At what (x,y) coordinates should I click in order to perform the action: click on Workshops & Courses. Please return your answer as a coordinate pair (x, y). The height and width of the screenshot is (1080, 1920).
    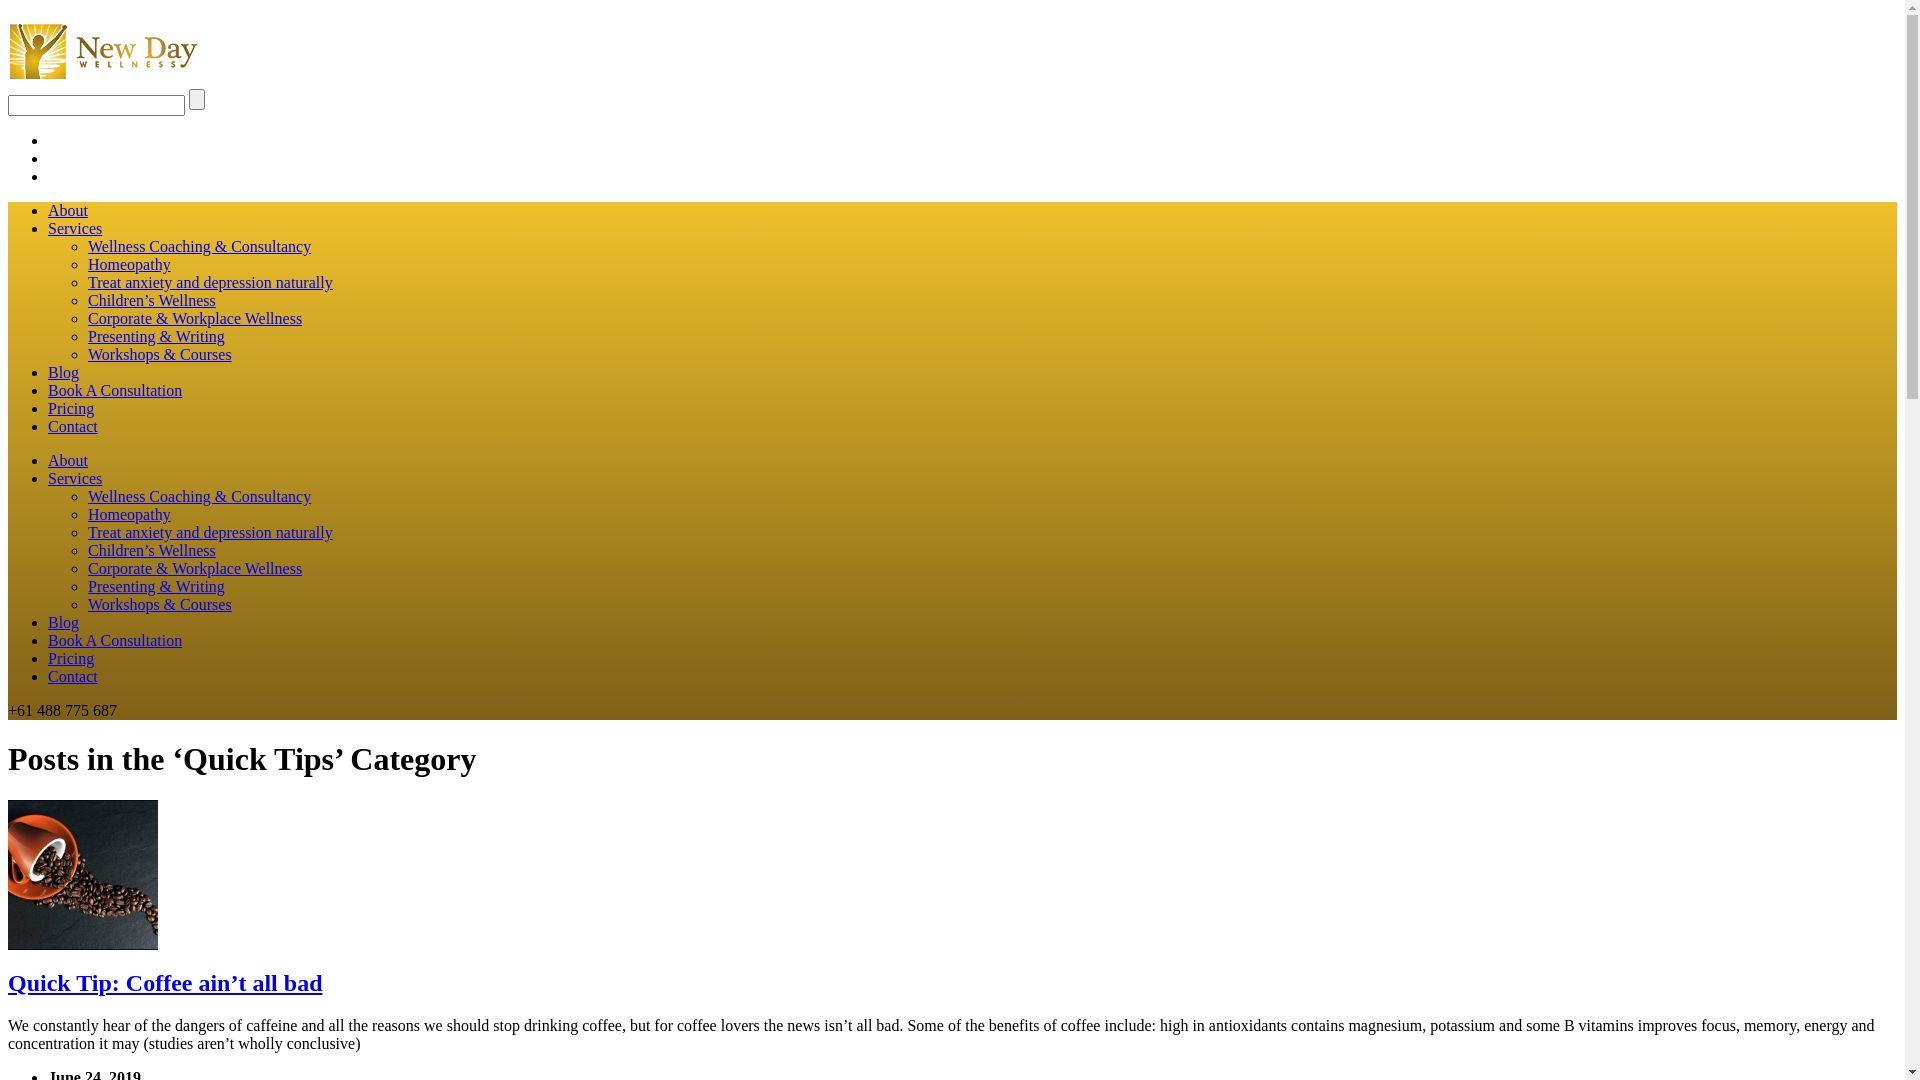
    Looking at the image, I should click on (160, 354).